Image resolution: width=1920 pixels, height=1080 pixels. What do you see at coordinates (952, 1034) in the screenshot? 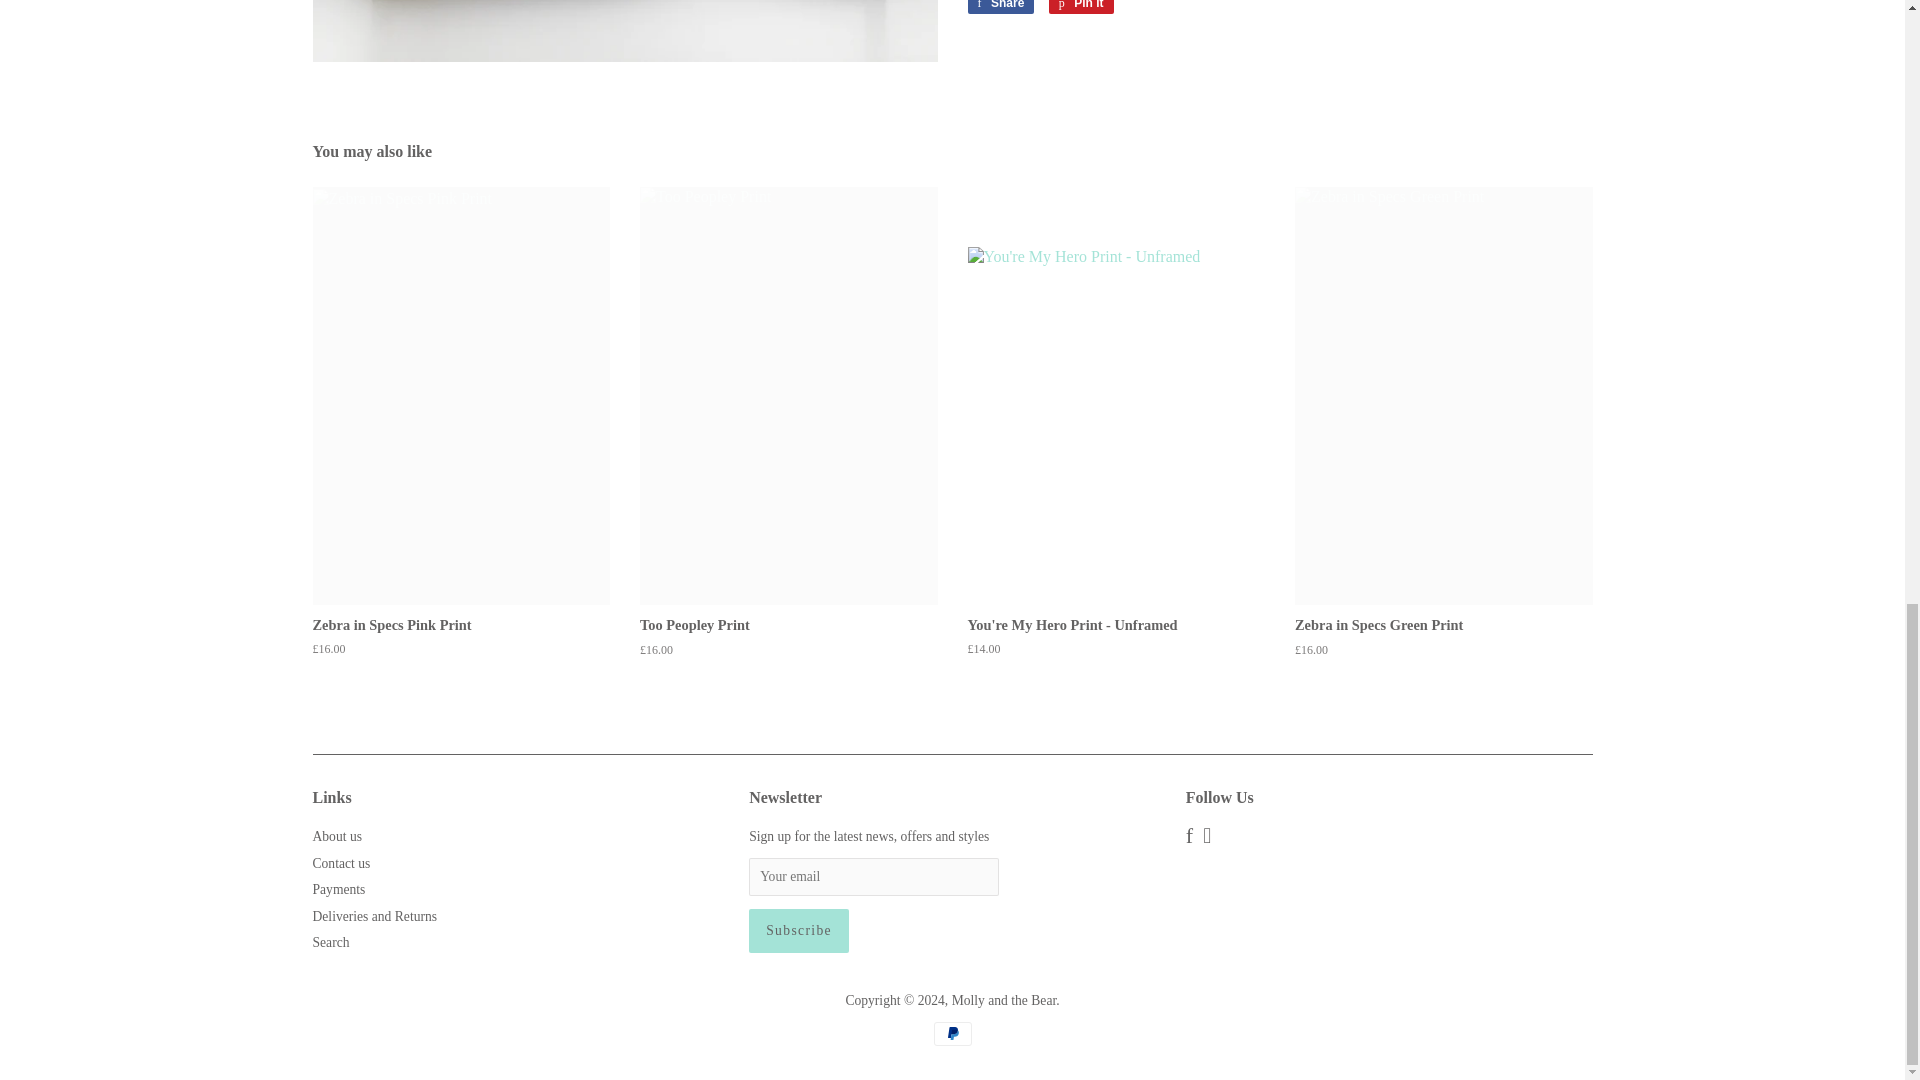
I see `PayPal` at bounding box center [952, 1034].